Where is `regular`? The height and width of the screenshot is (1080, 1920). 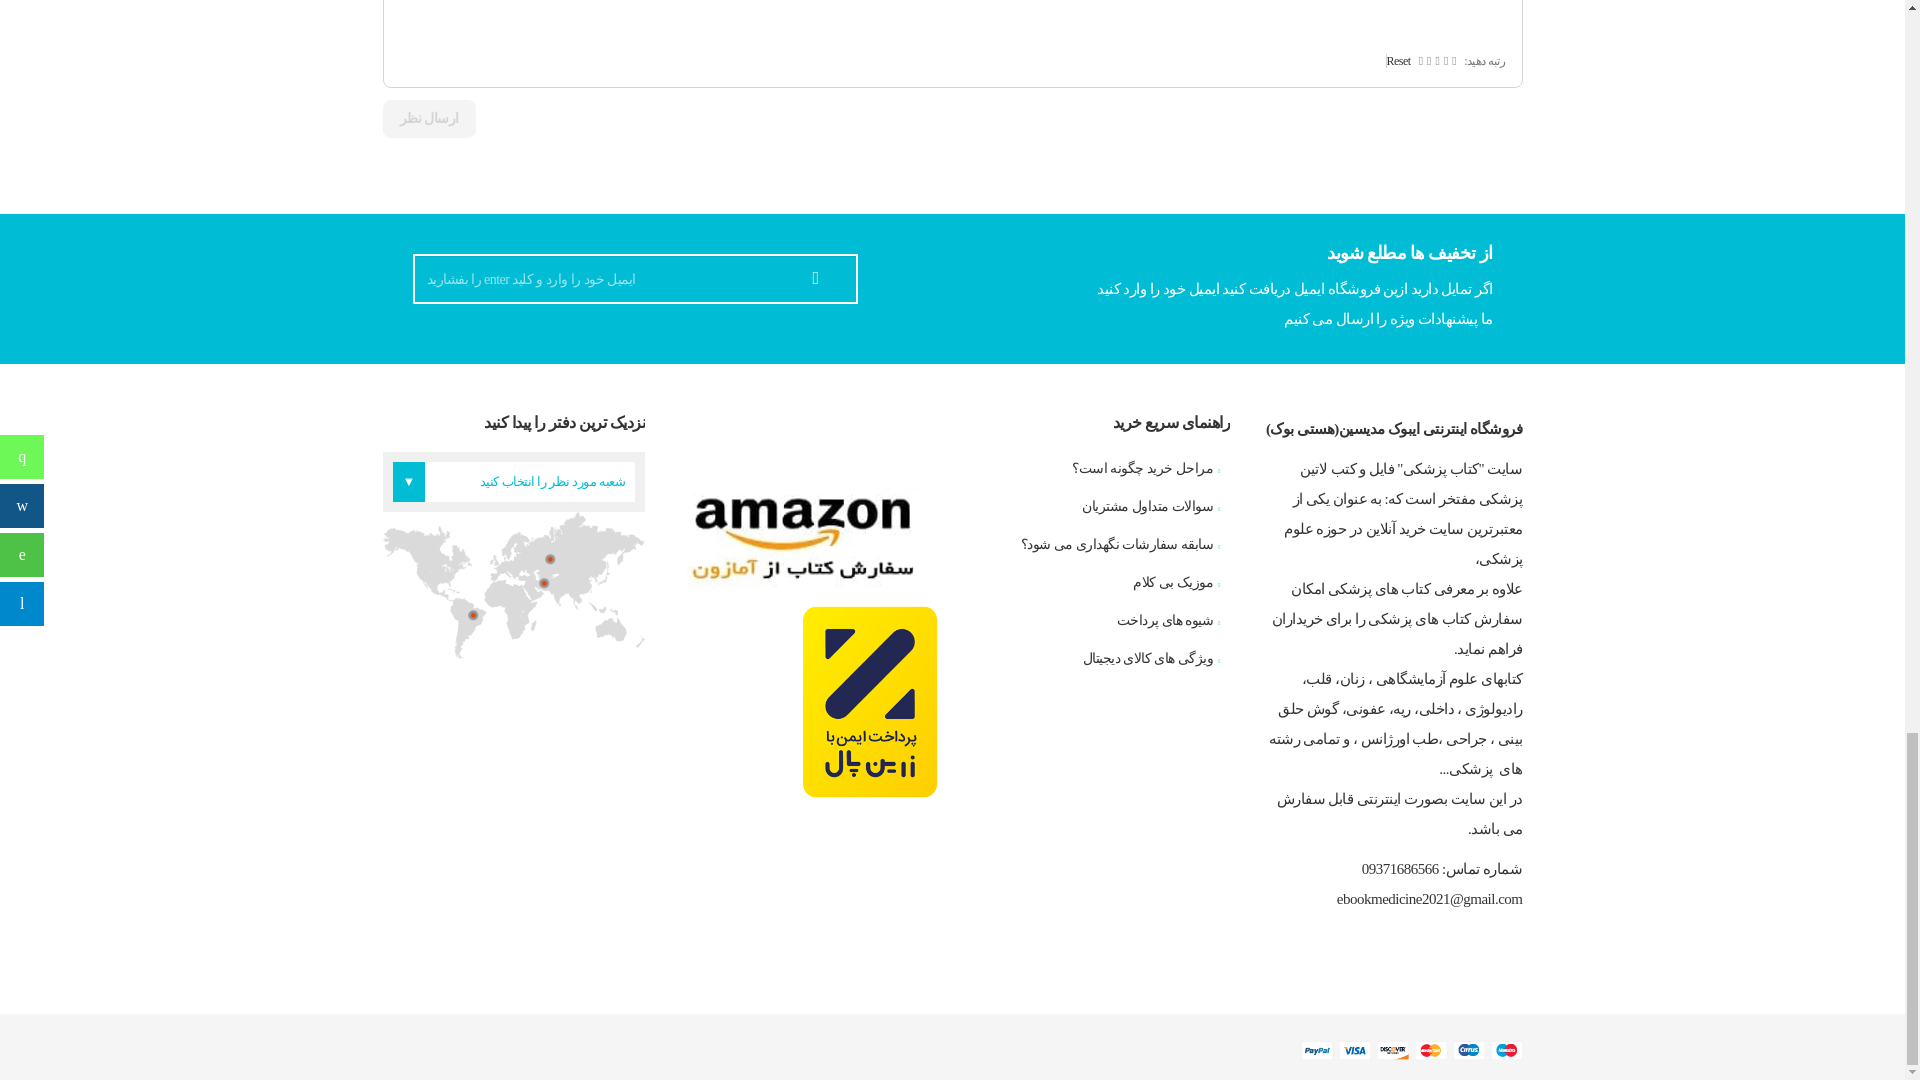 regular is located at coordinates (1436, 60).